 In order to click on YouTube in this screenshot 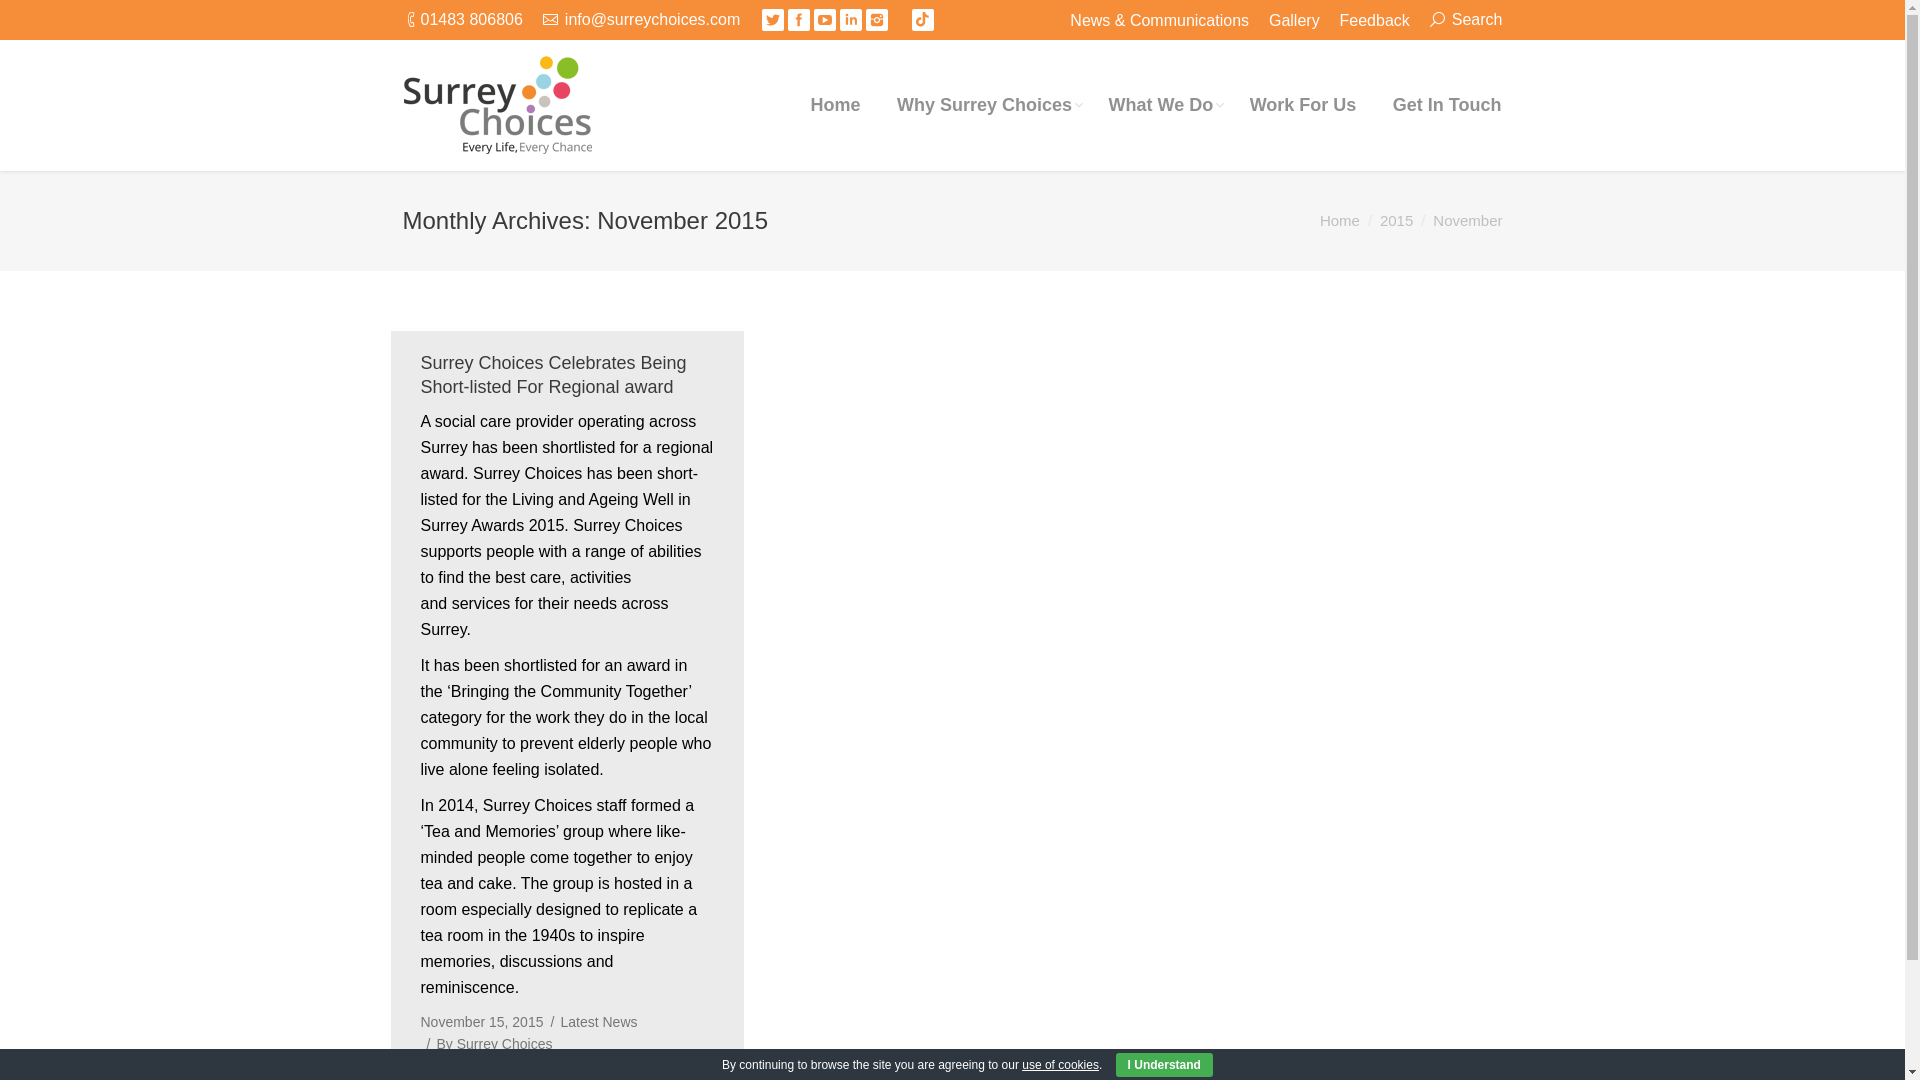, I will do `click(824, 20)`.